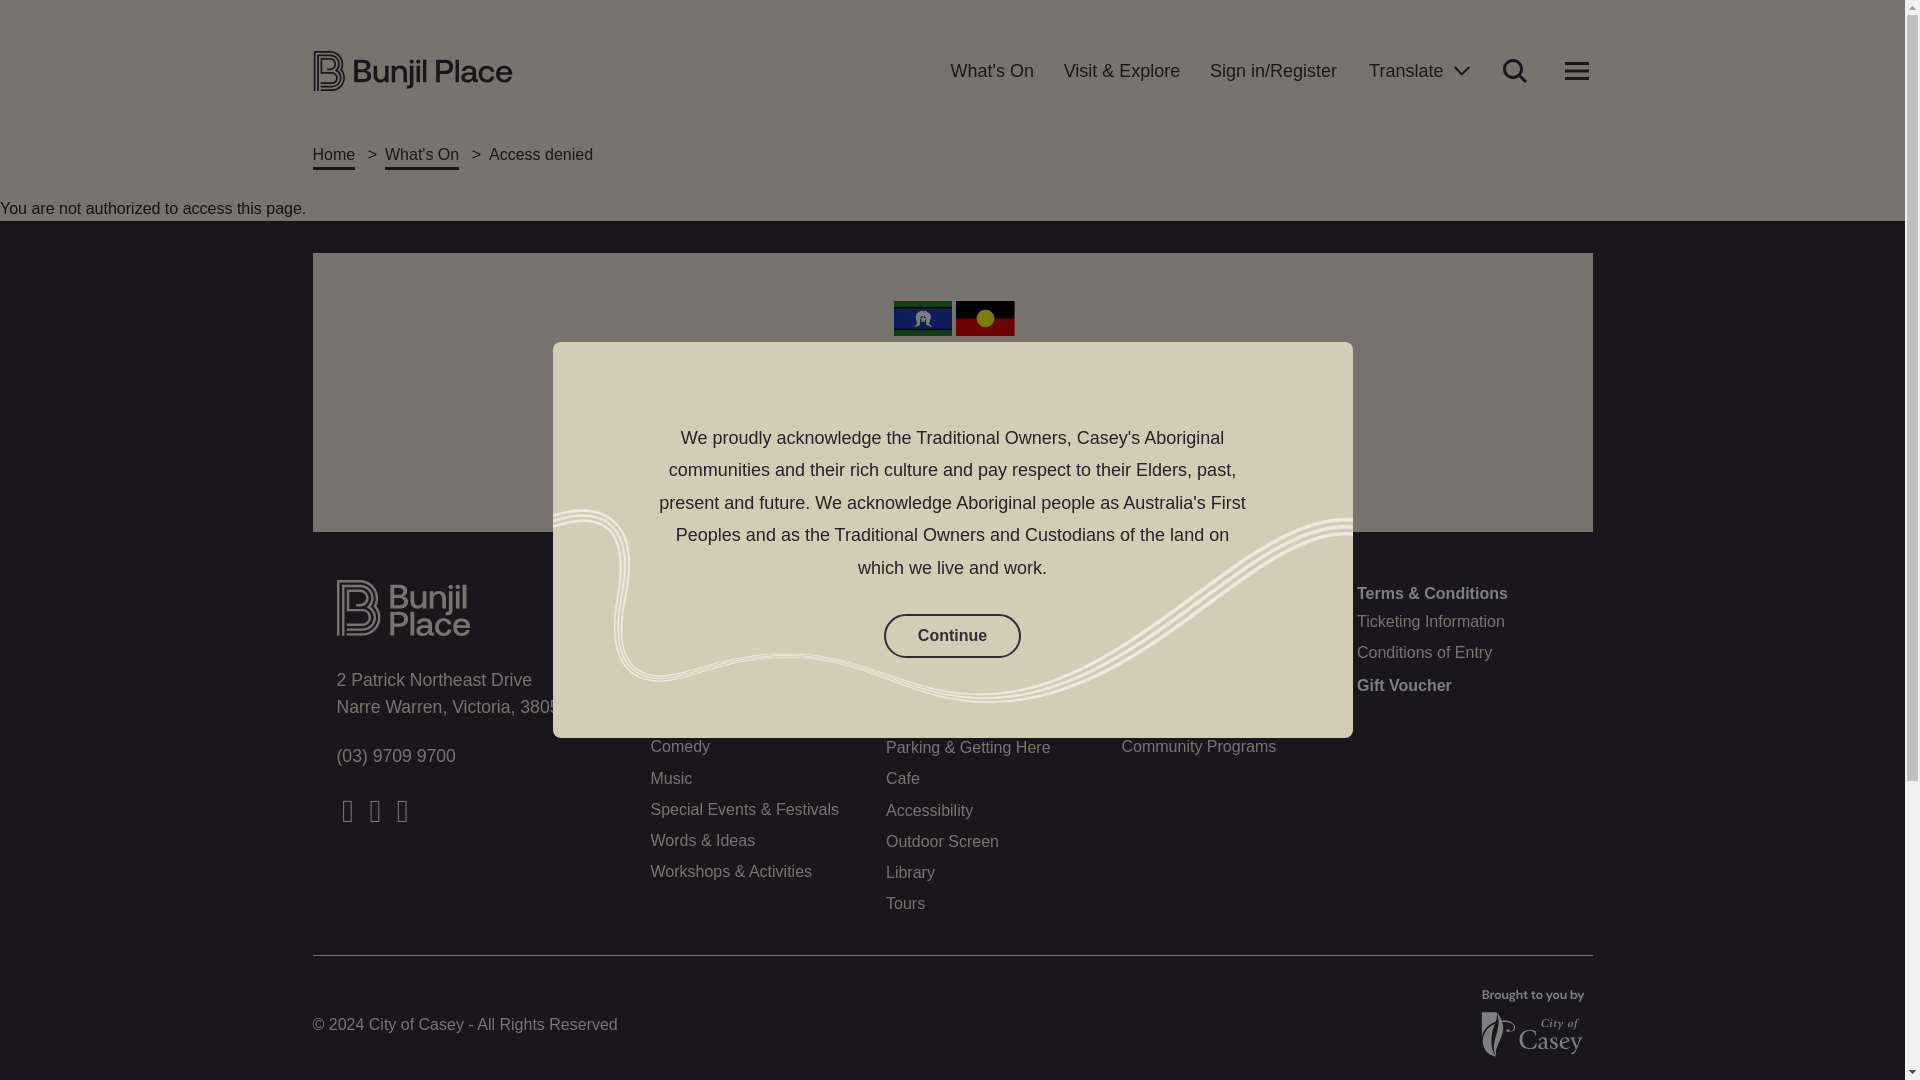  What do you see at coordinates (1198, 746) in the screenshot?
I see `Community Programs` at bounding box center [1198, 746].